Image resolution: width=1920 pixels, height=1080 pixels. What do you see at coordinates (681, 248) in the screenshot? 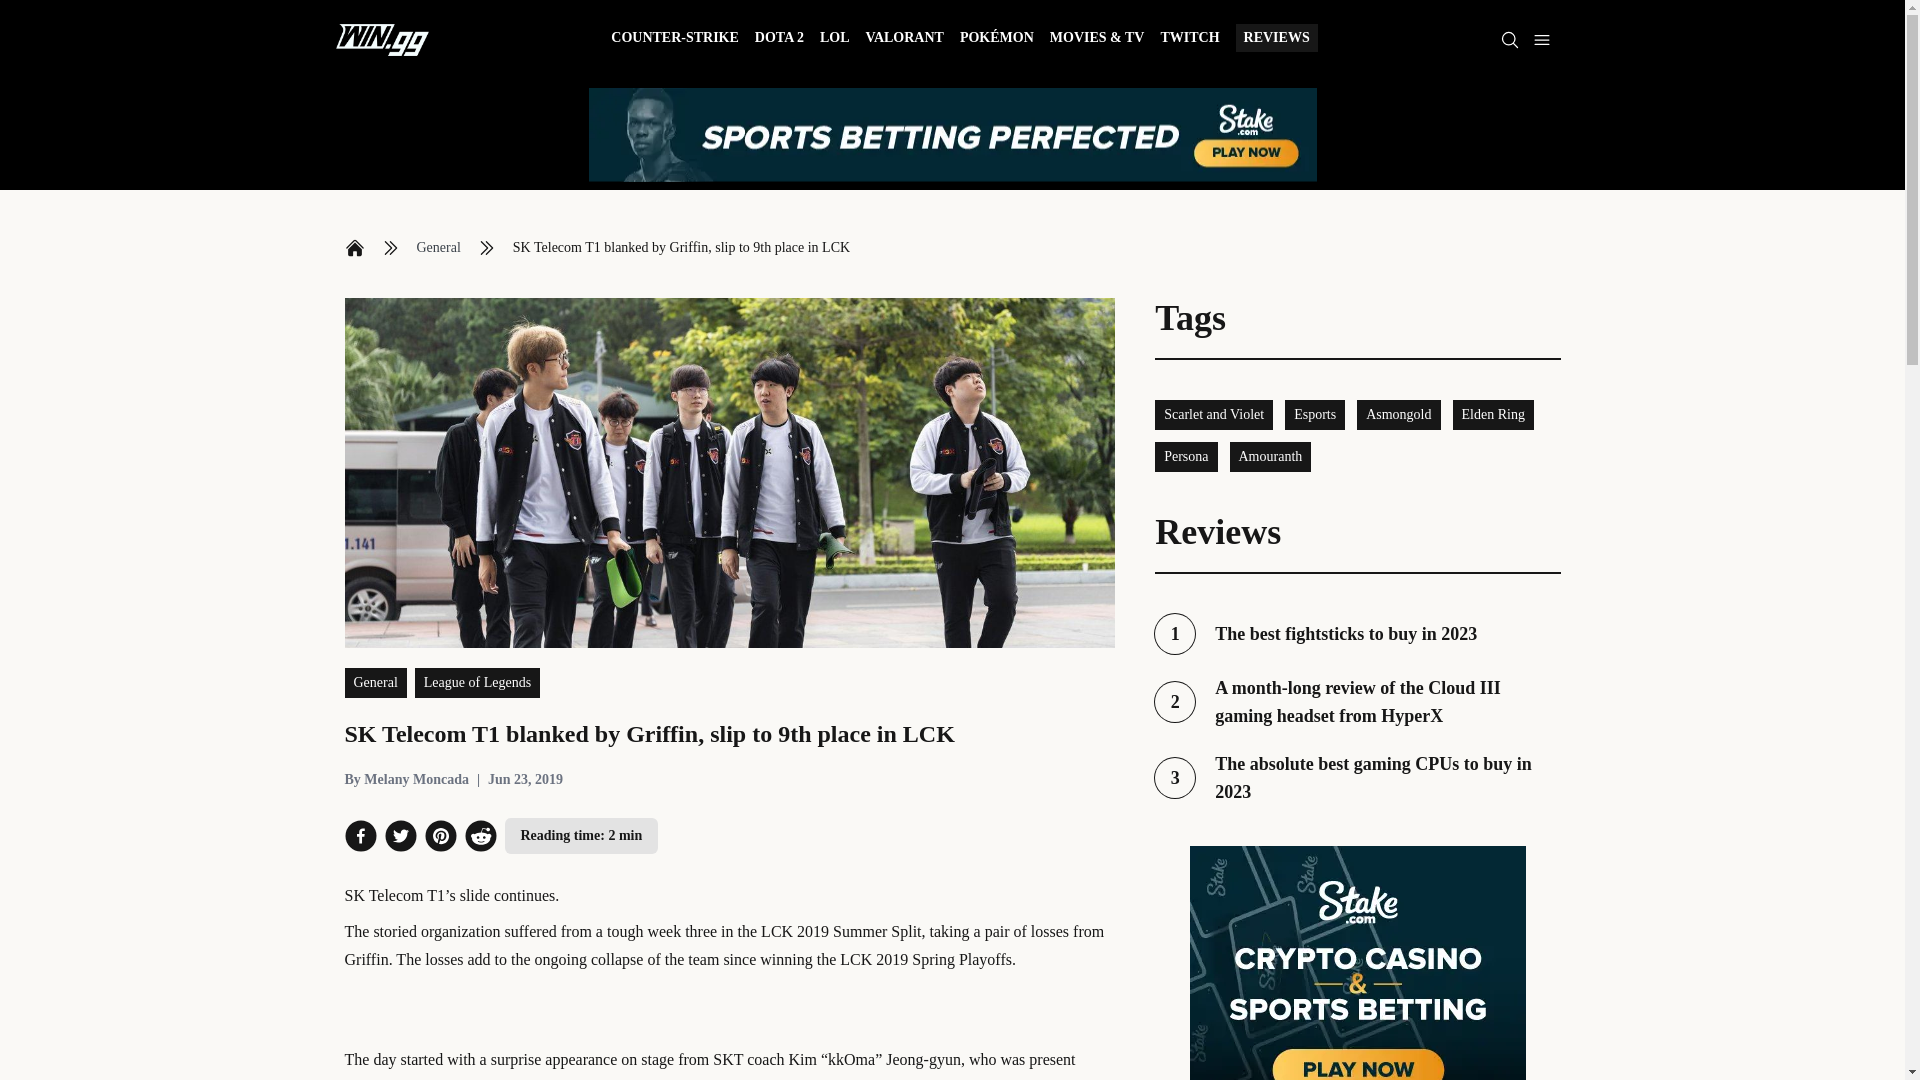
I see `SK Telecom T1 blanked by Griffin, slip to 9th place in LCK` at bounding box center [681, 248].